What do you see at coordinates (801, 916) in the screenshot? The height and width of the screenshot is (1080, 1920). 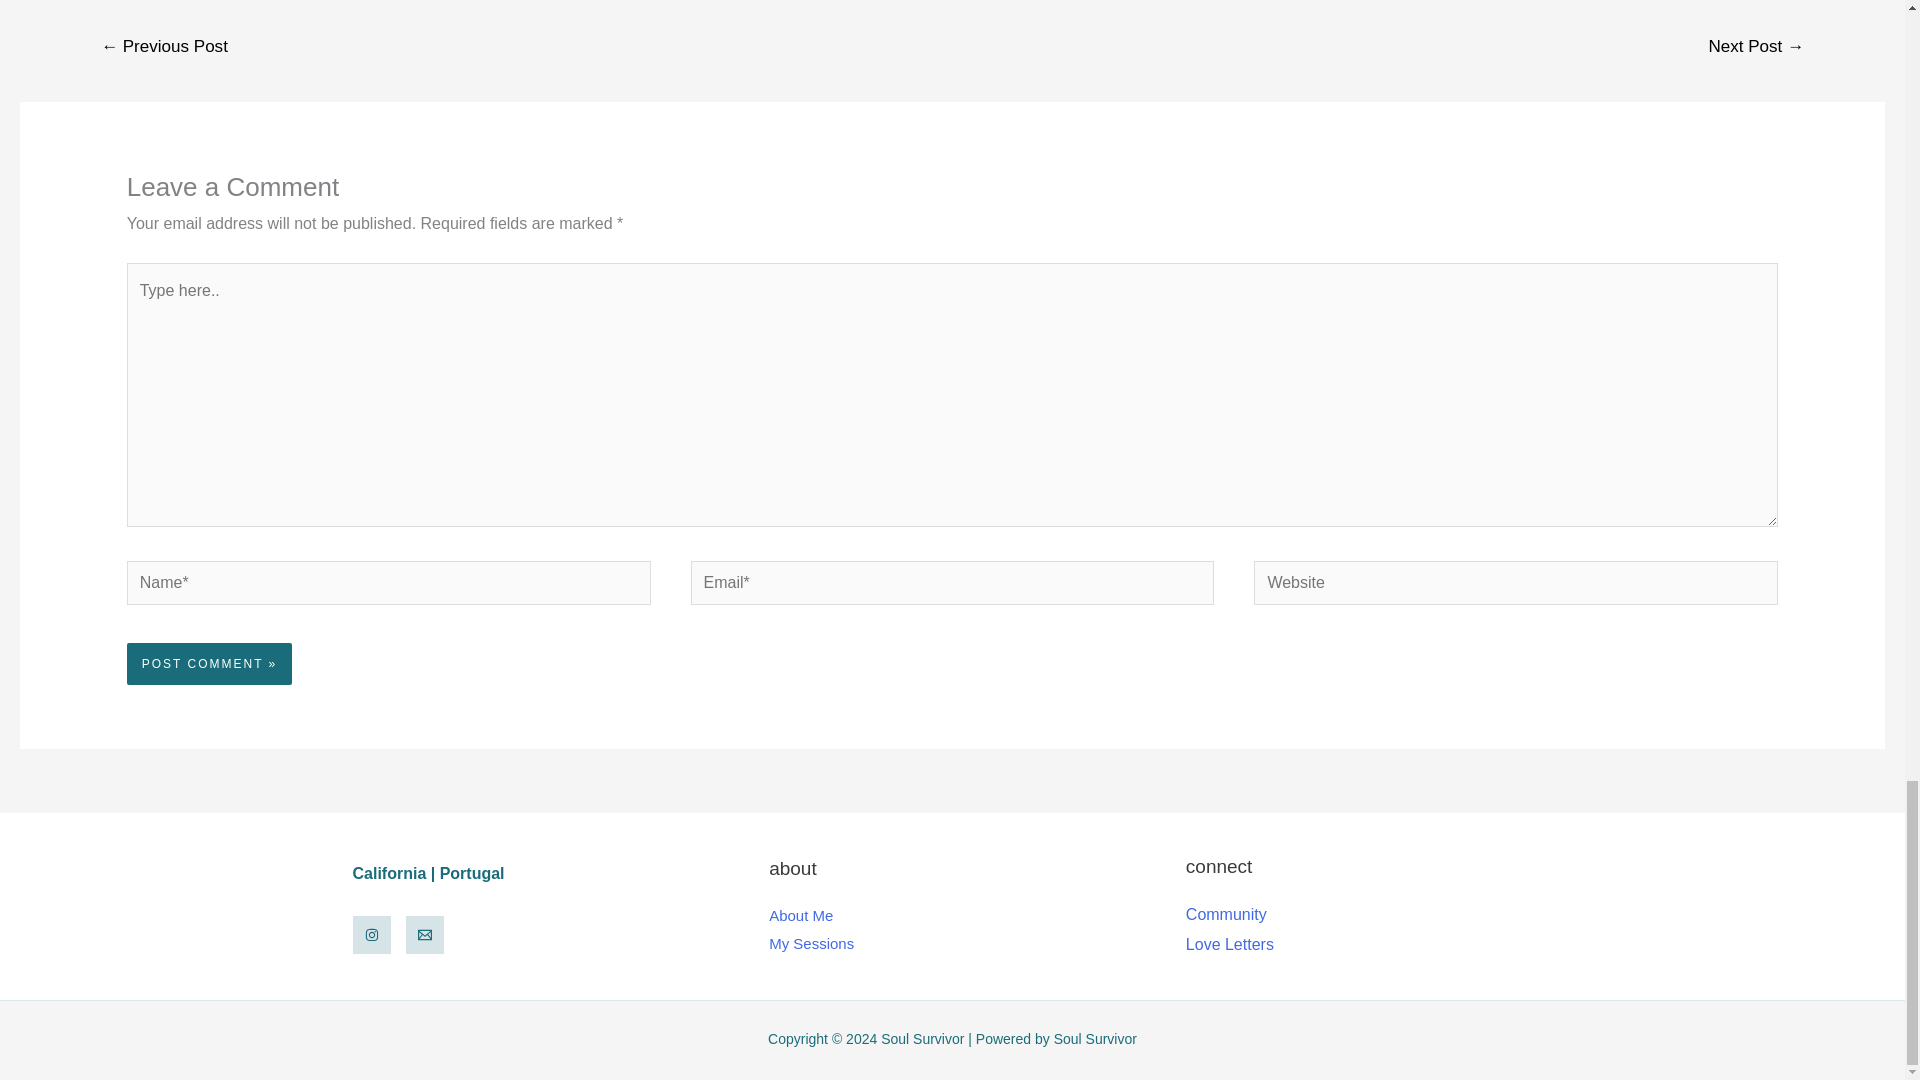 I see `About Me` at bounding box center [801, 916].